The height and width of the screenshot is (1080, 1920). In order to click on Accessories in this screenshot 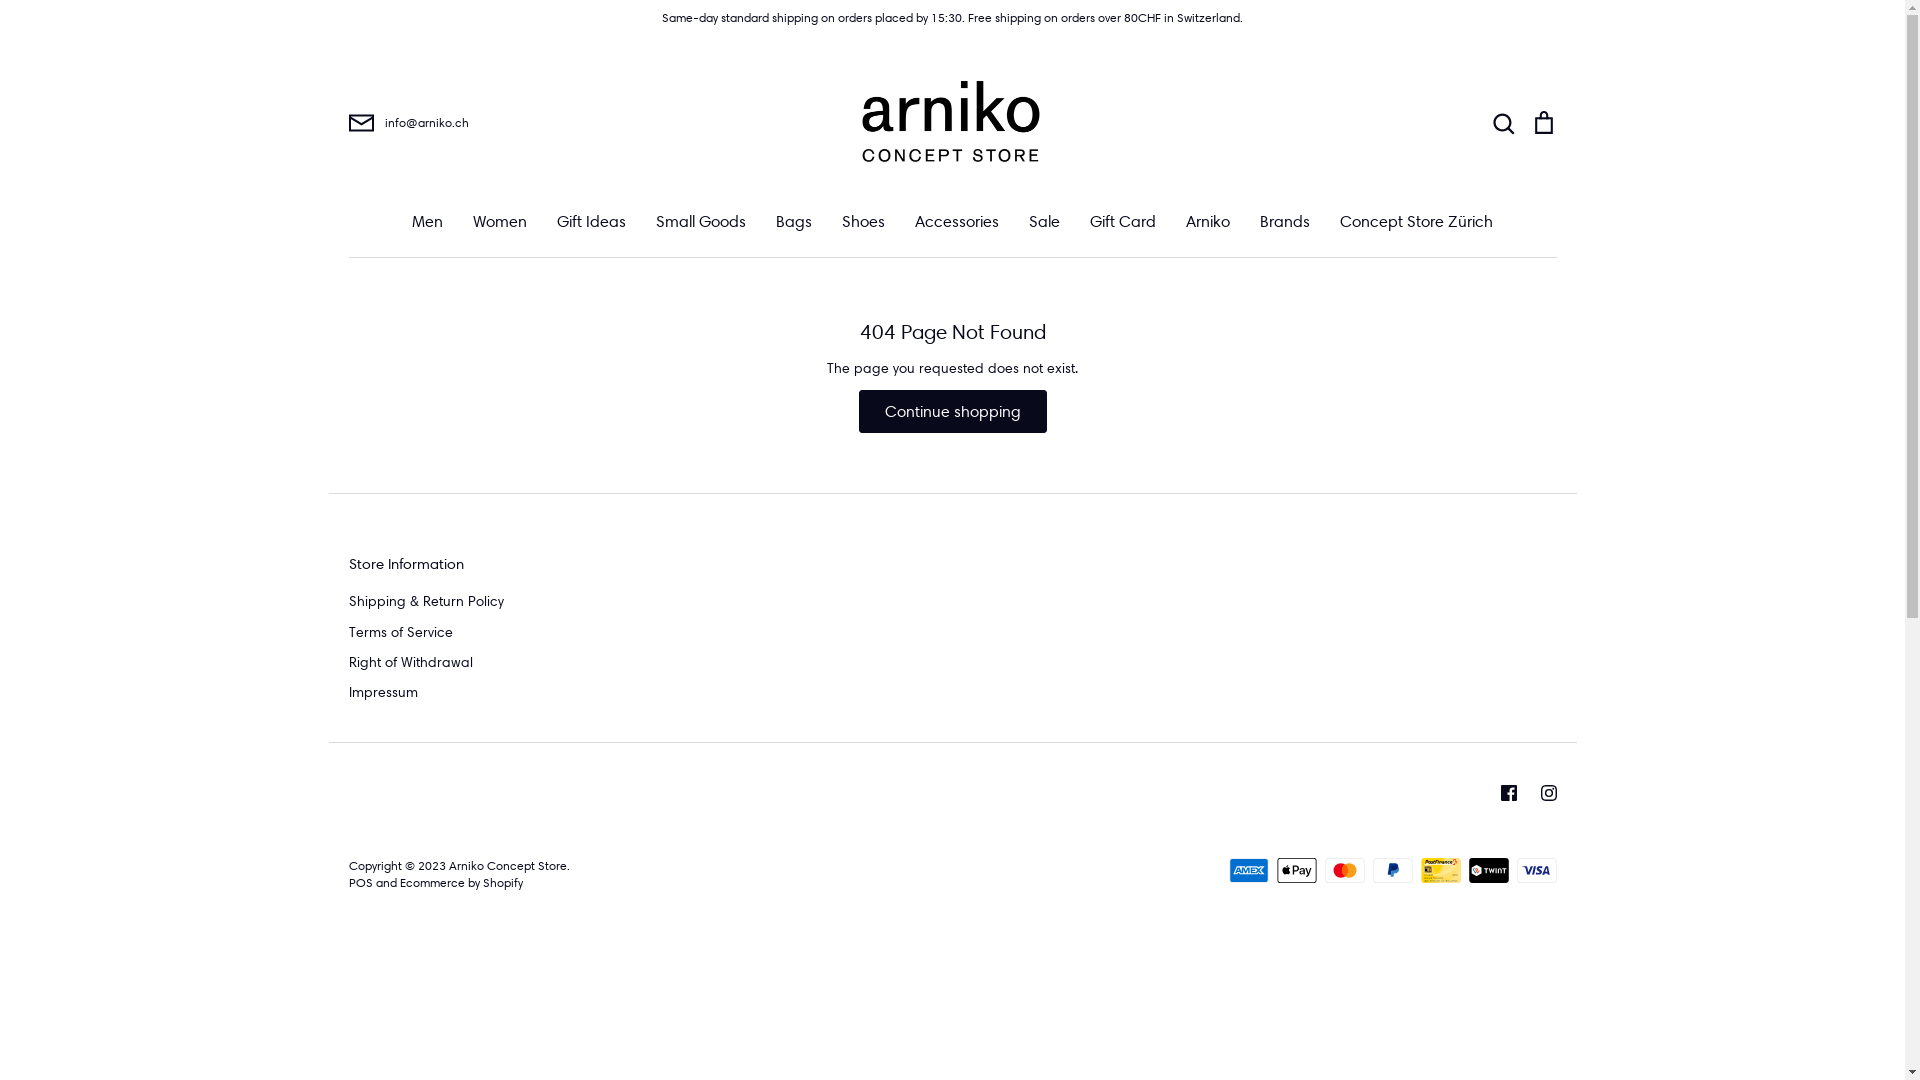, I will do `click(956, 222)`.